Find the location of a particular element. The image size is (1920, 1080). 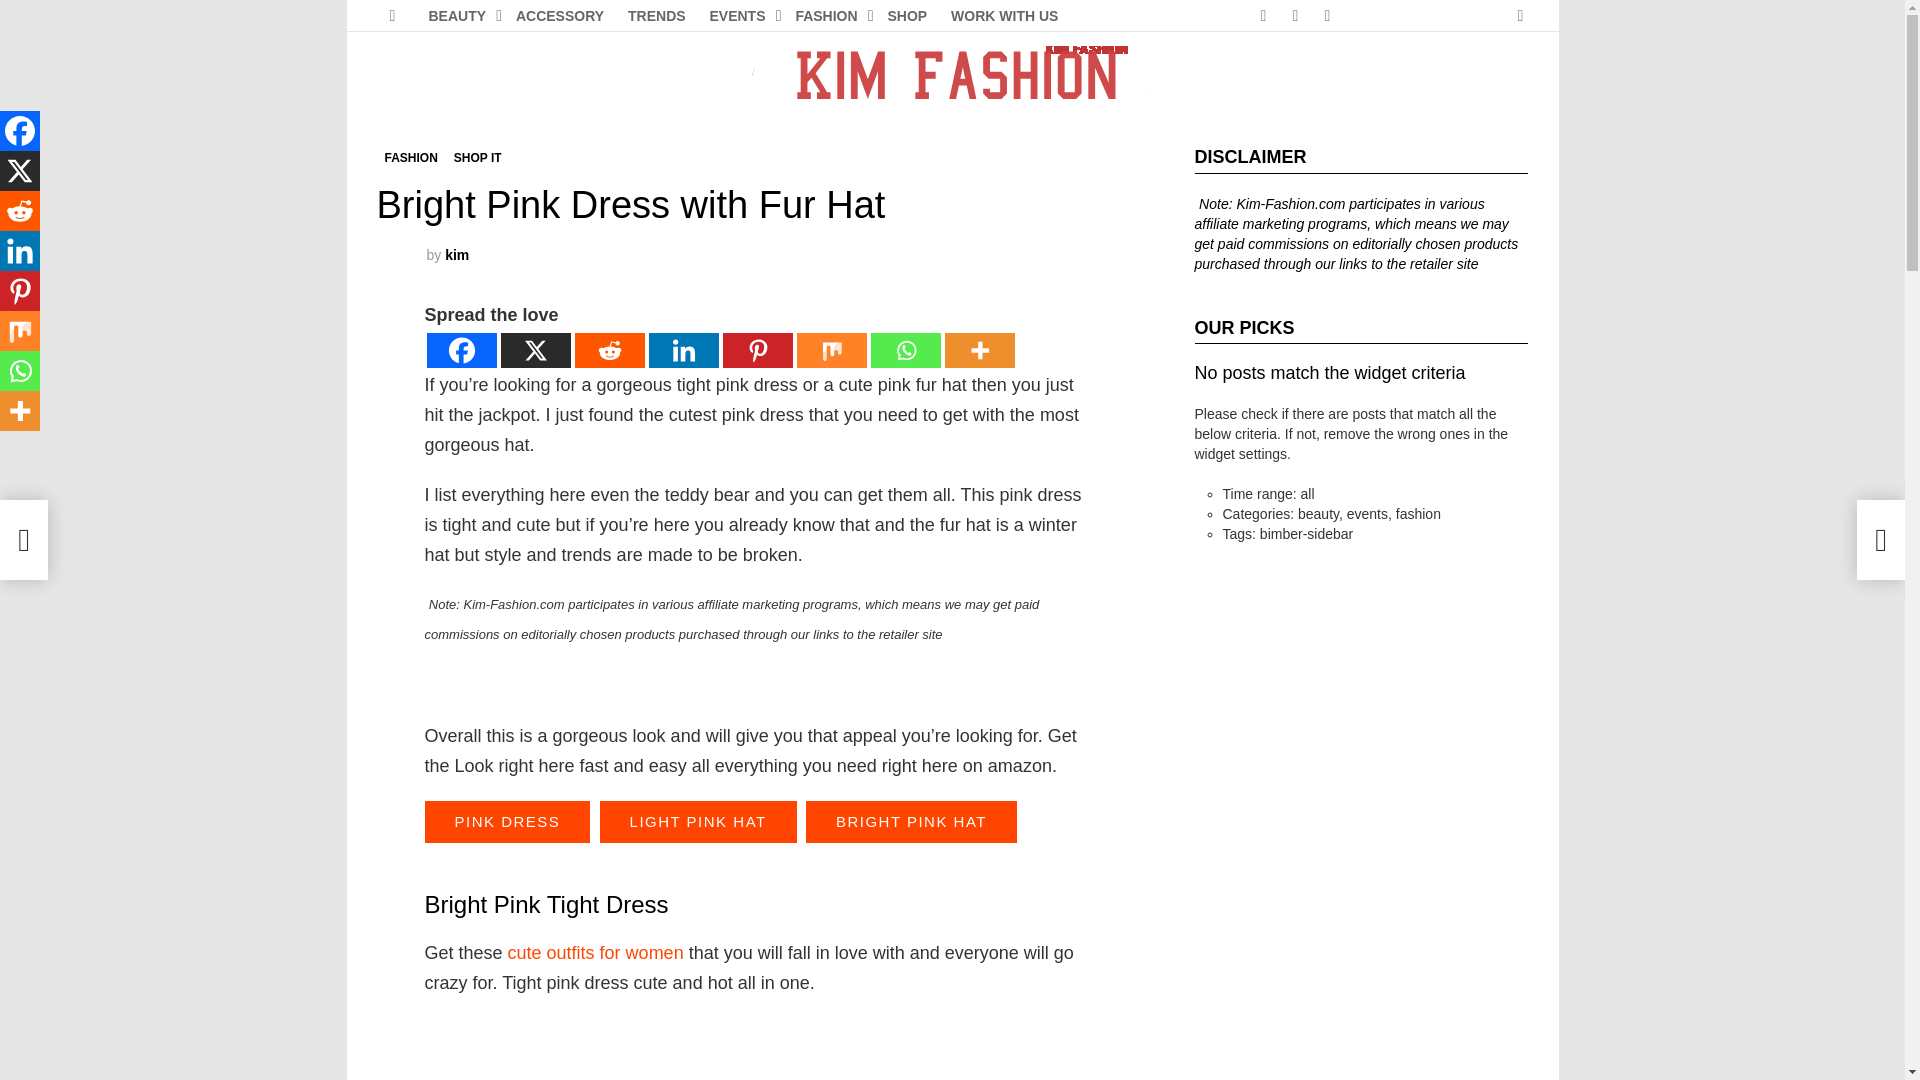

Menu is located at coordinates (392, 16).